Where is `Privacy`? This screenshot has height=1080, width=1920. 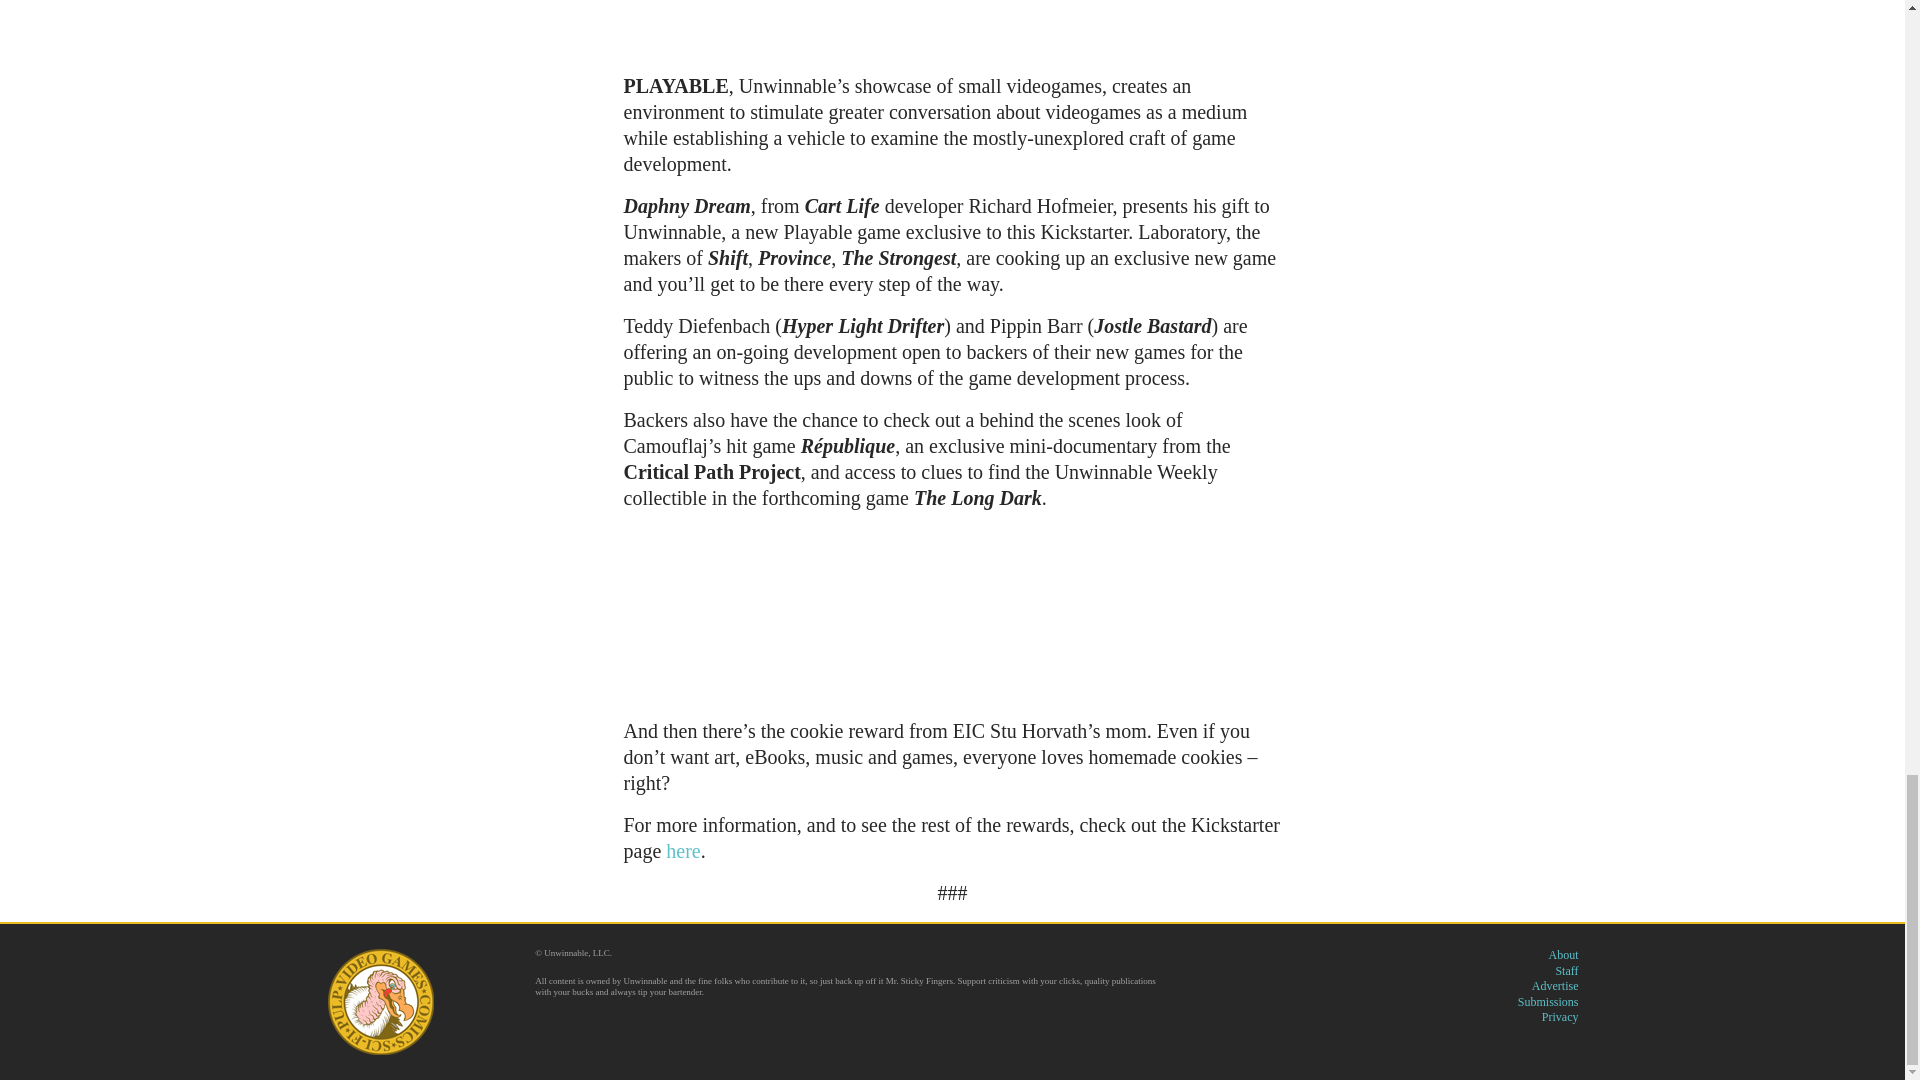
Privacy is located at coordinates (1560, 1016).